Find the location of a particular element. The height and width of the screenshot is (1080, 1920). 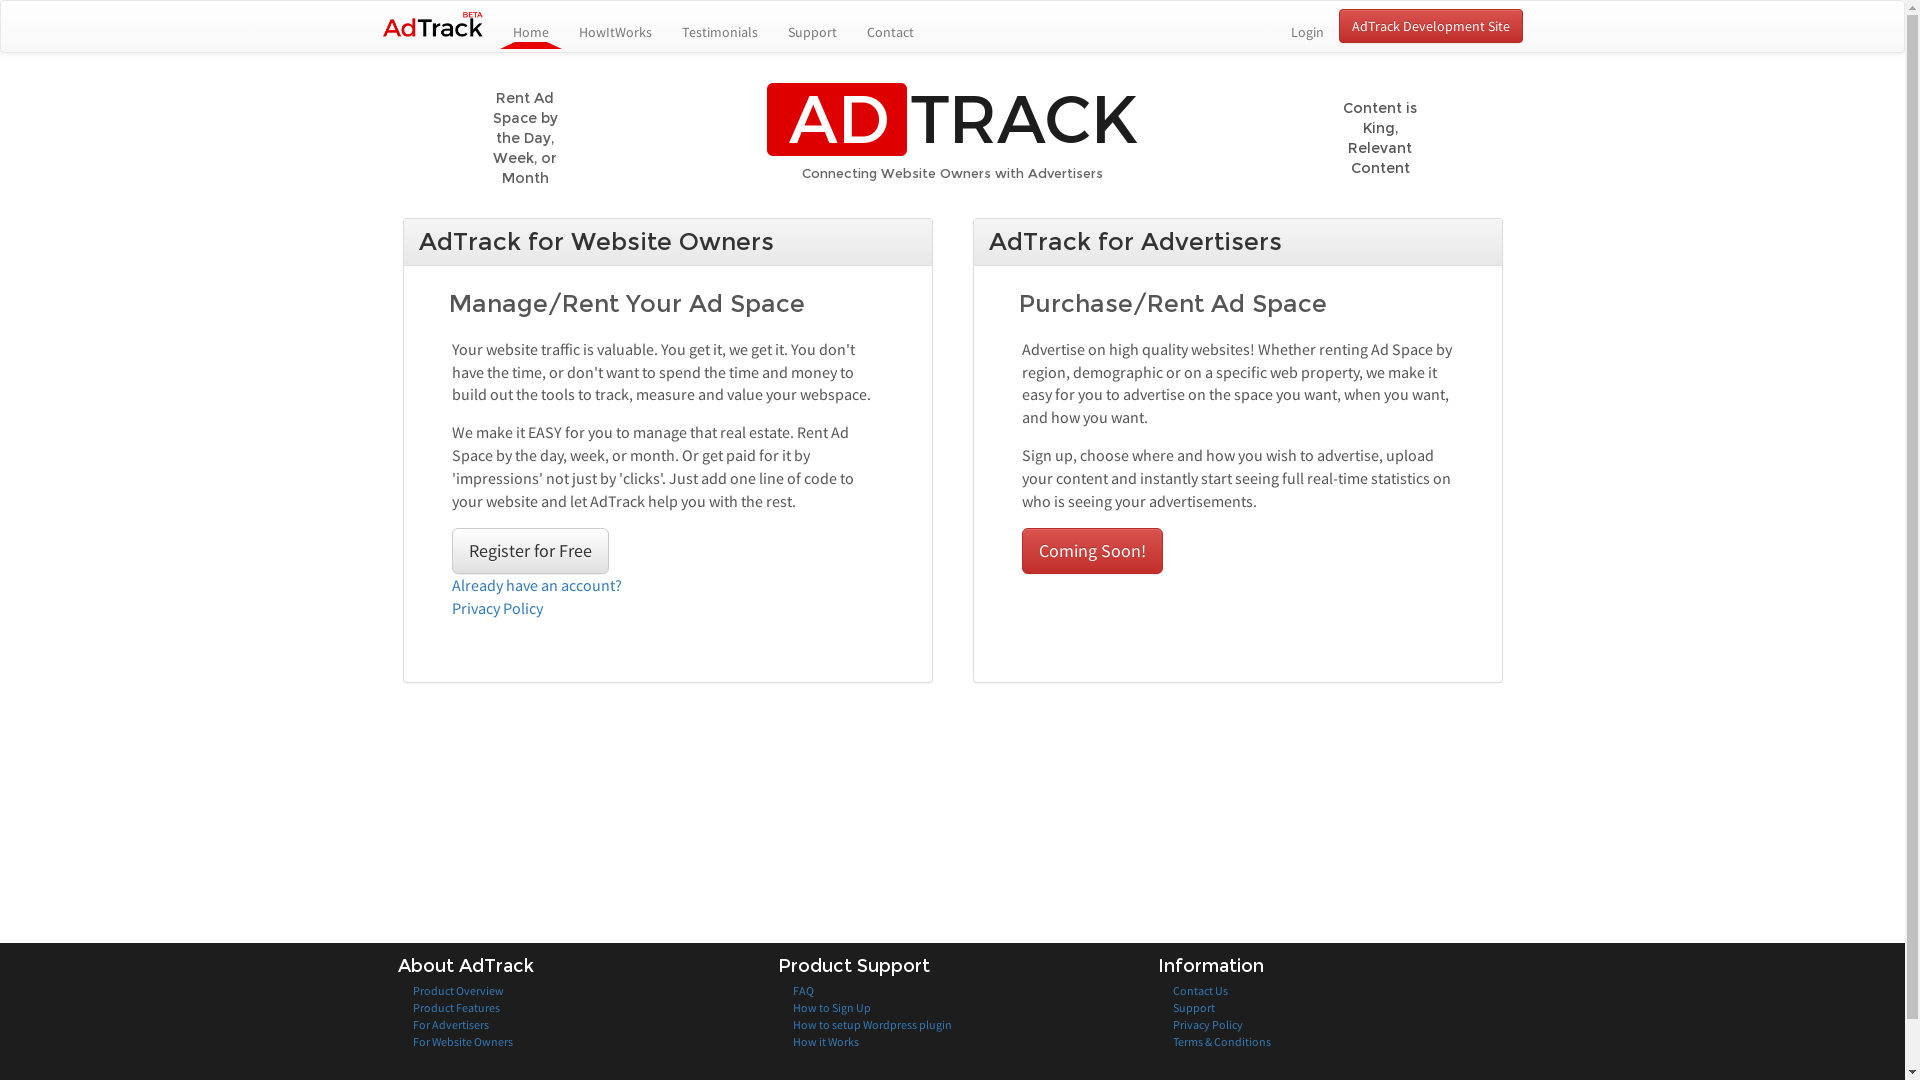

Login is located at coordinates (1308, 22).